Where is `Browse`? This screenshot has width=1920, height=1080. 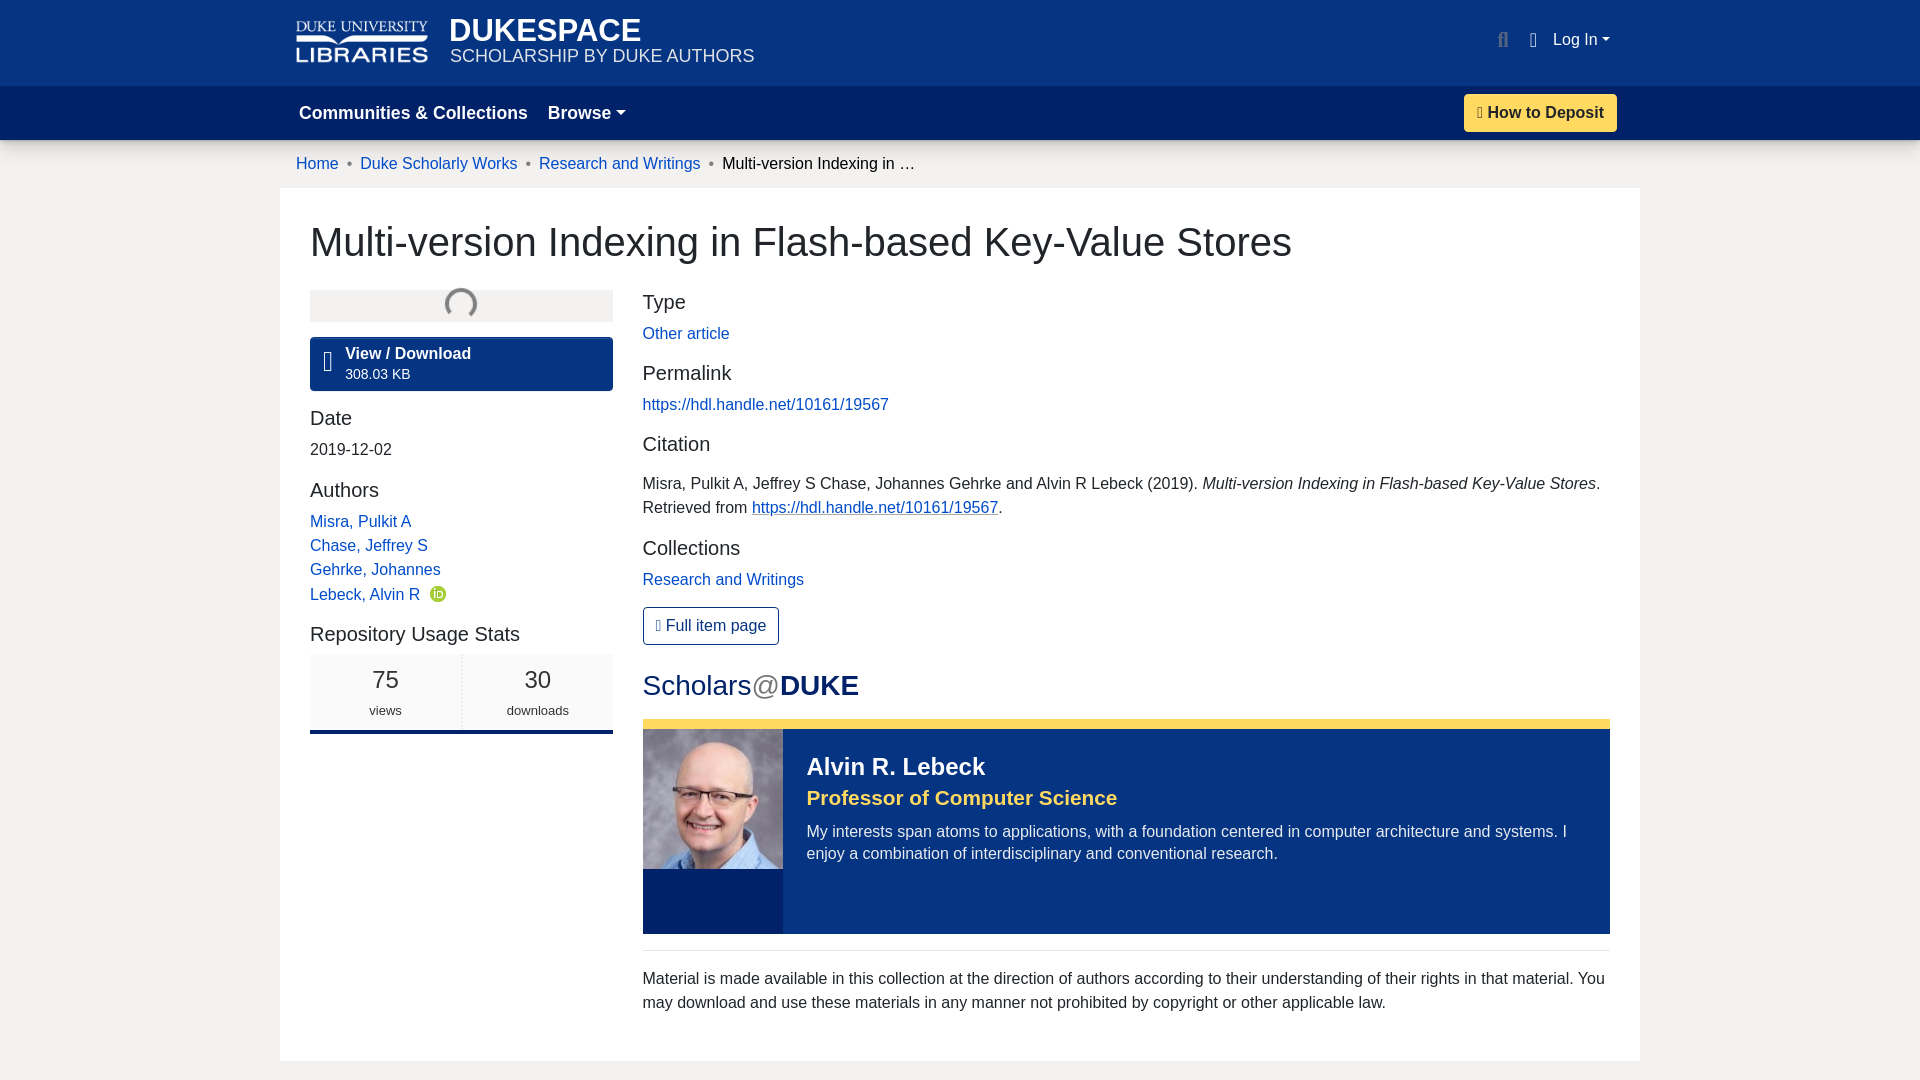 Browse is located at coordinates (586, 112).